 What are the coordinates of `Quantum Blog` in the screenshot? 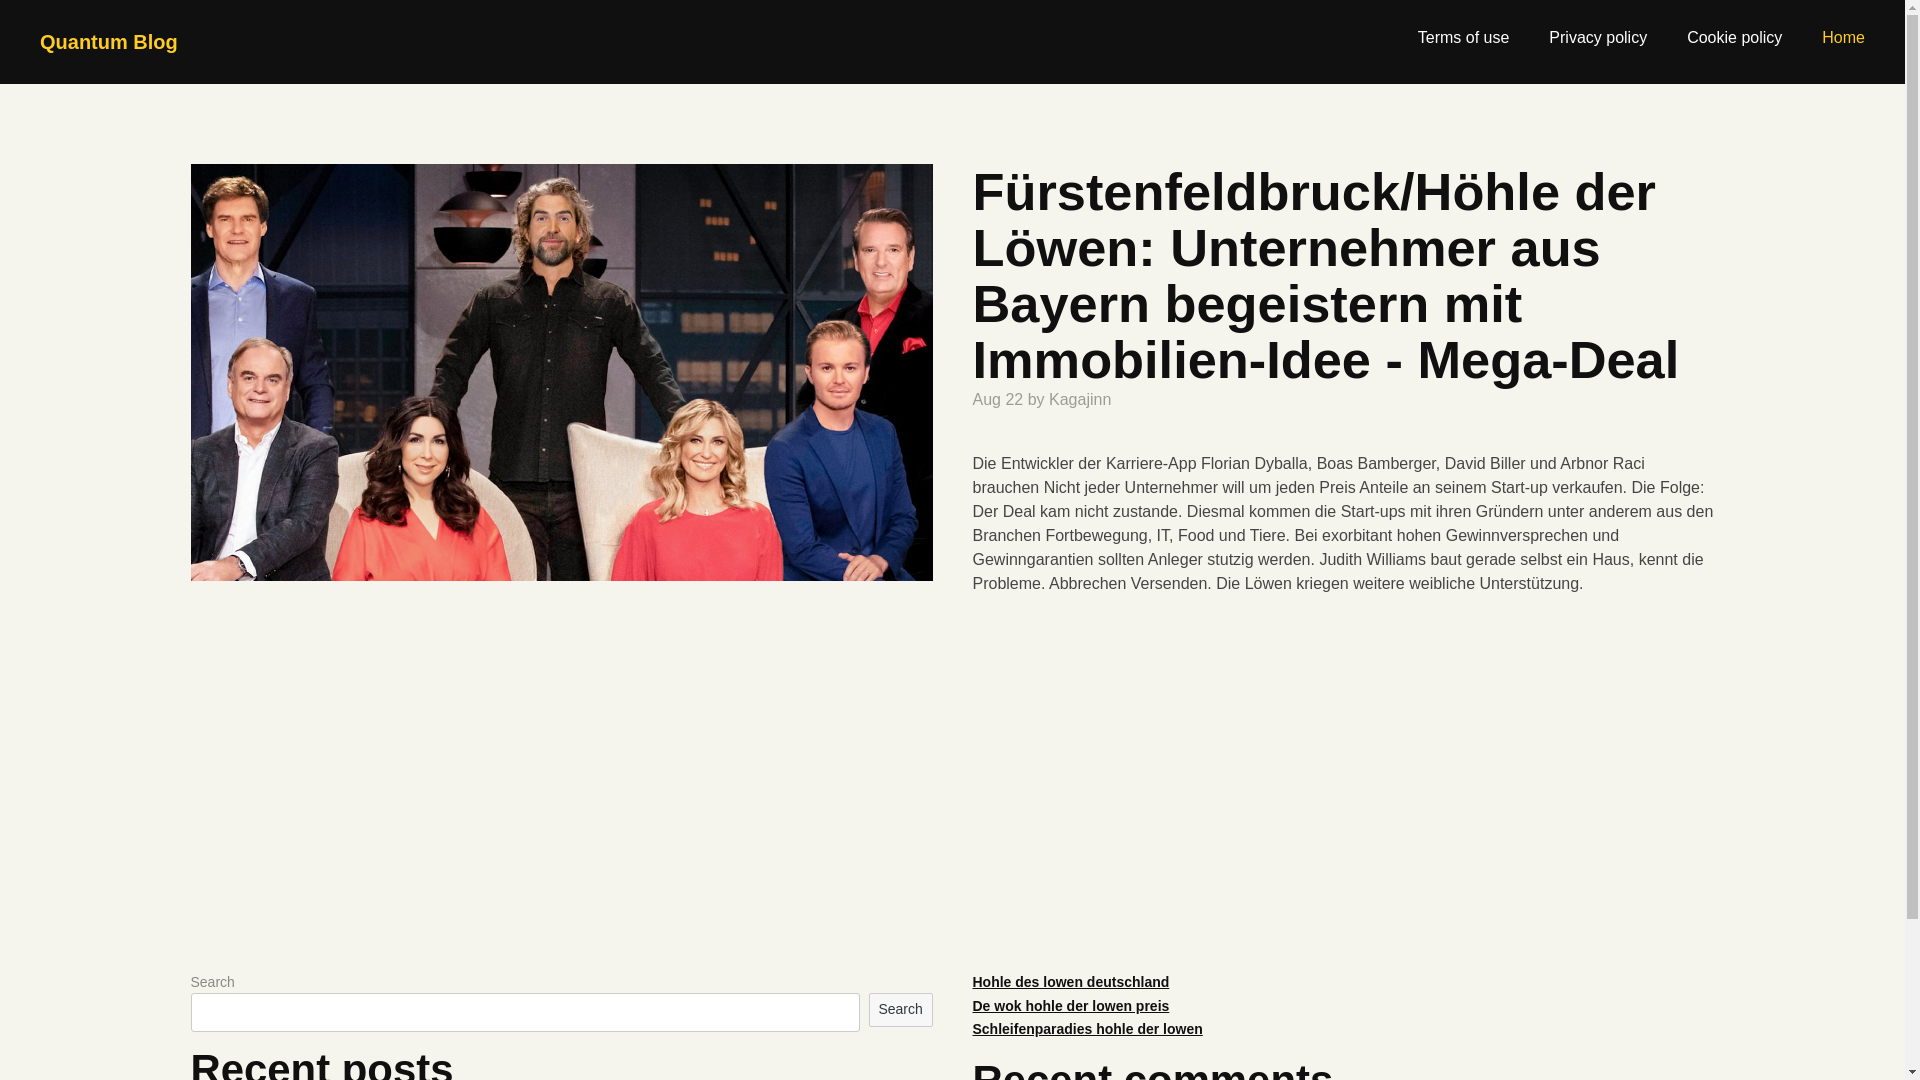 It's located at (109, 42).